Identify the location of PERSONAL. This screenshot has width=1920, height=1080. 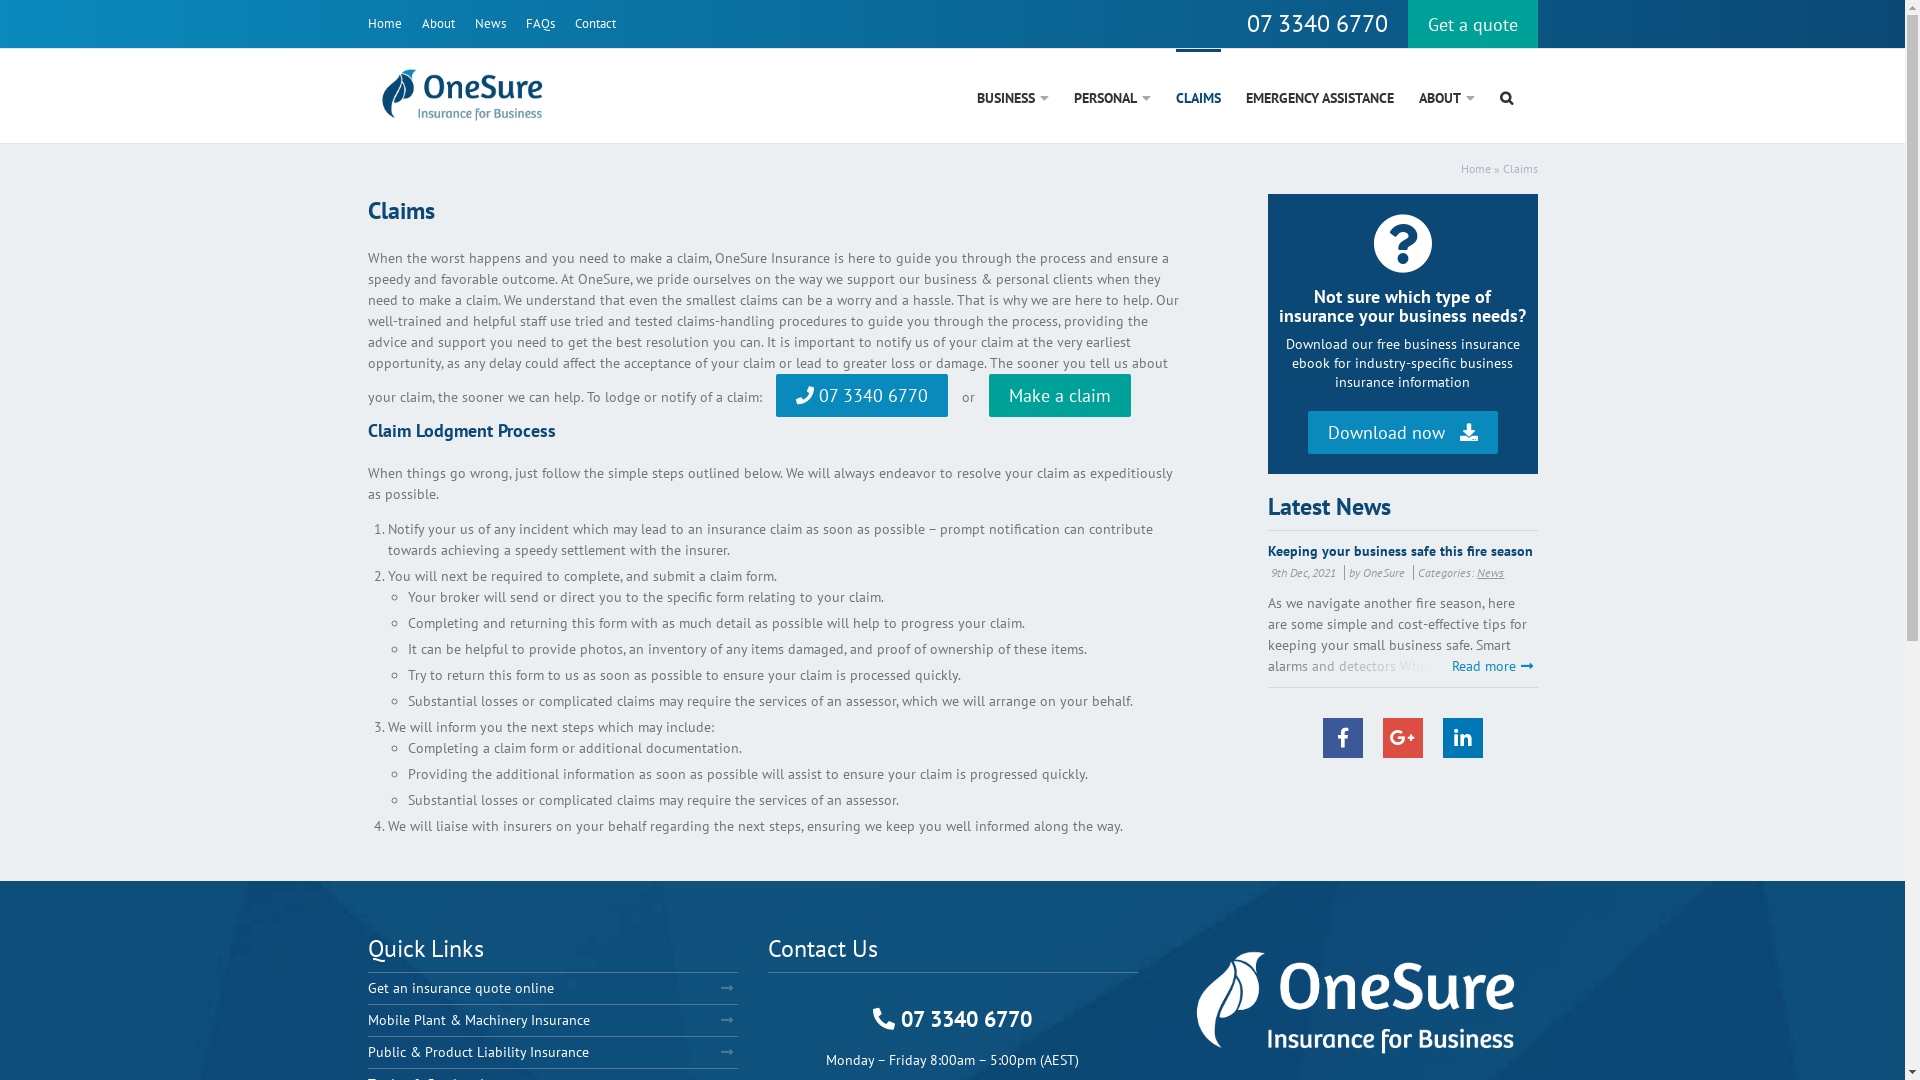
(1112, 95).